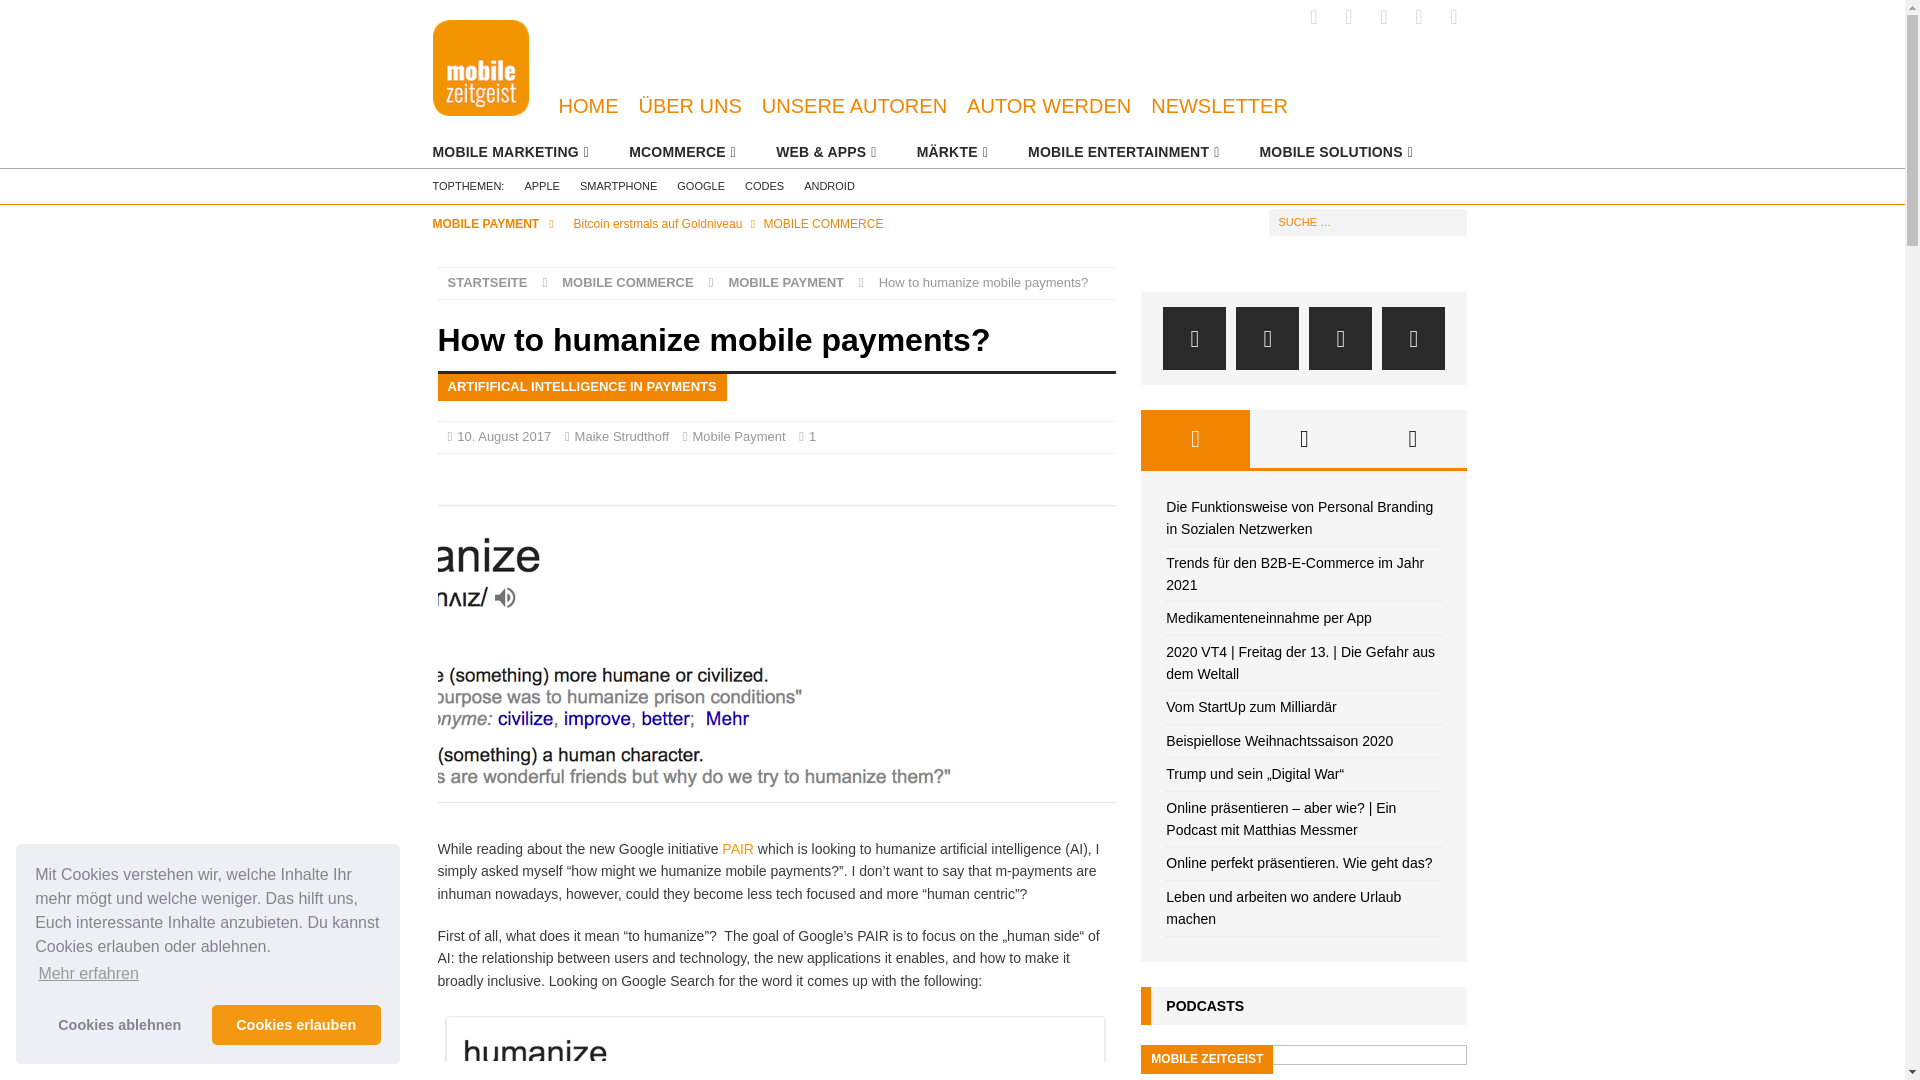  I want to click on Abonniere unseren YT Channel, so click(1453, 17).